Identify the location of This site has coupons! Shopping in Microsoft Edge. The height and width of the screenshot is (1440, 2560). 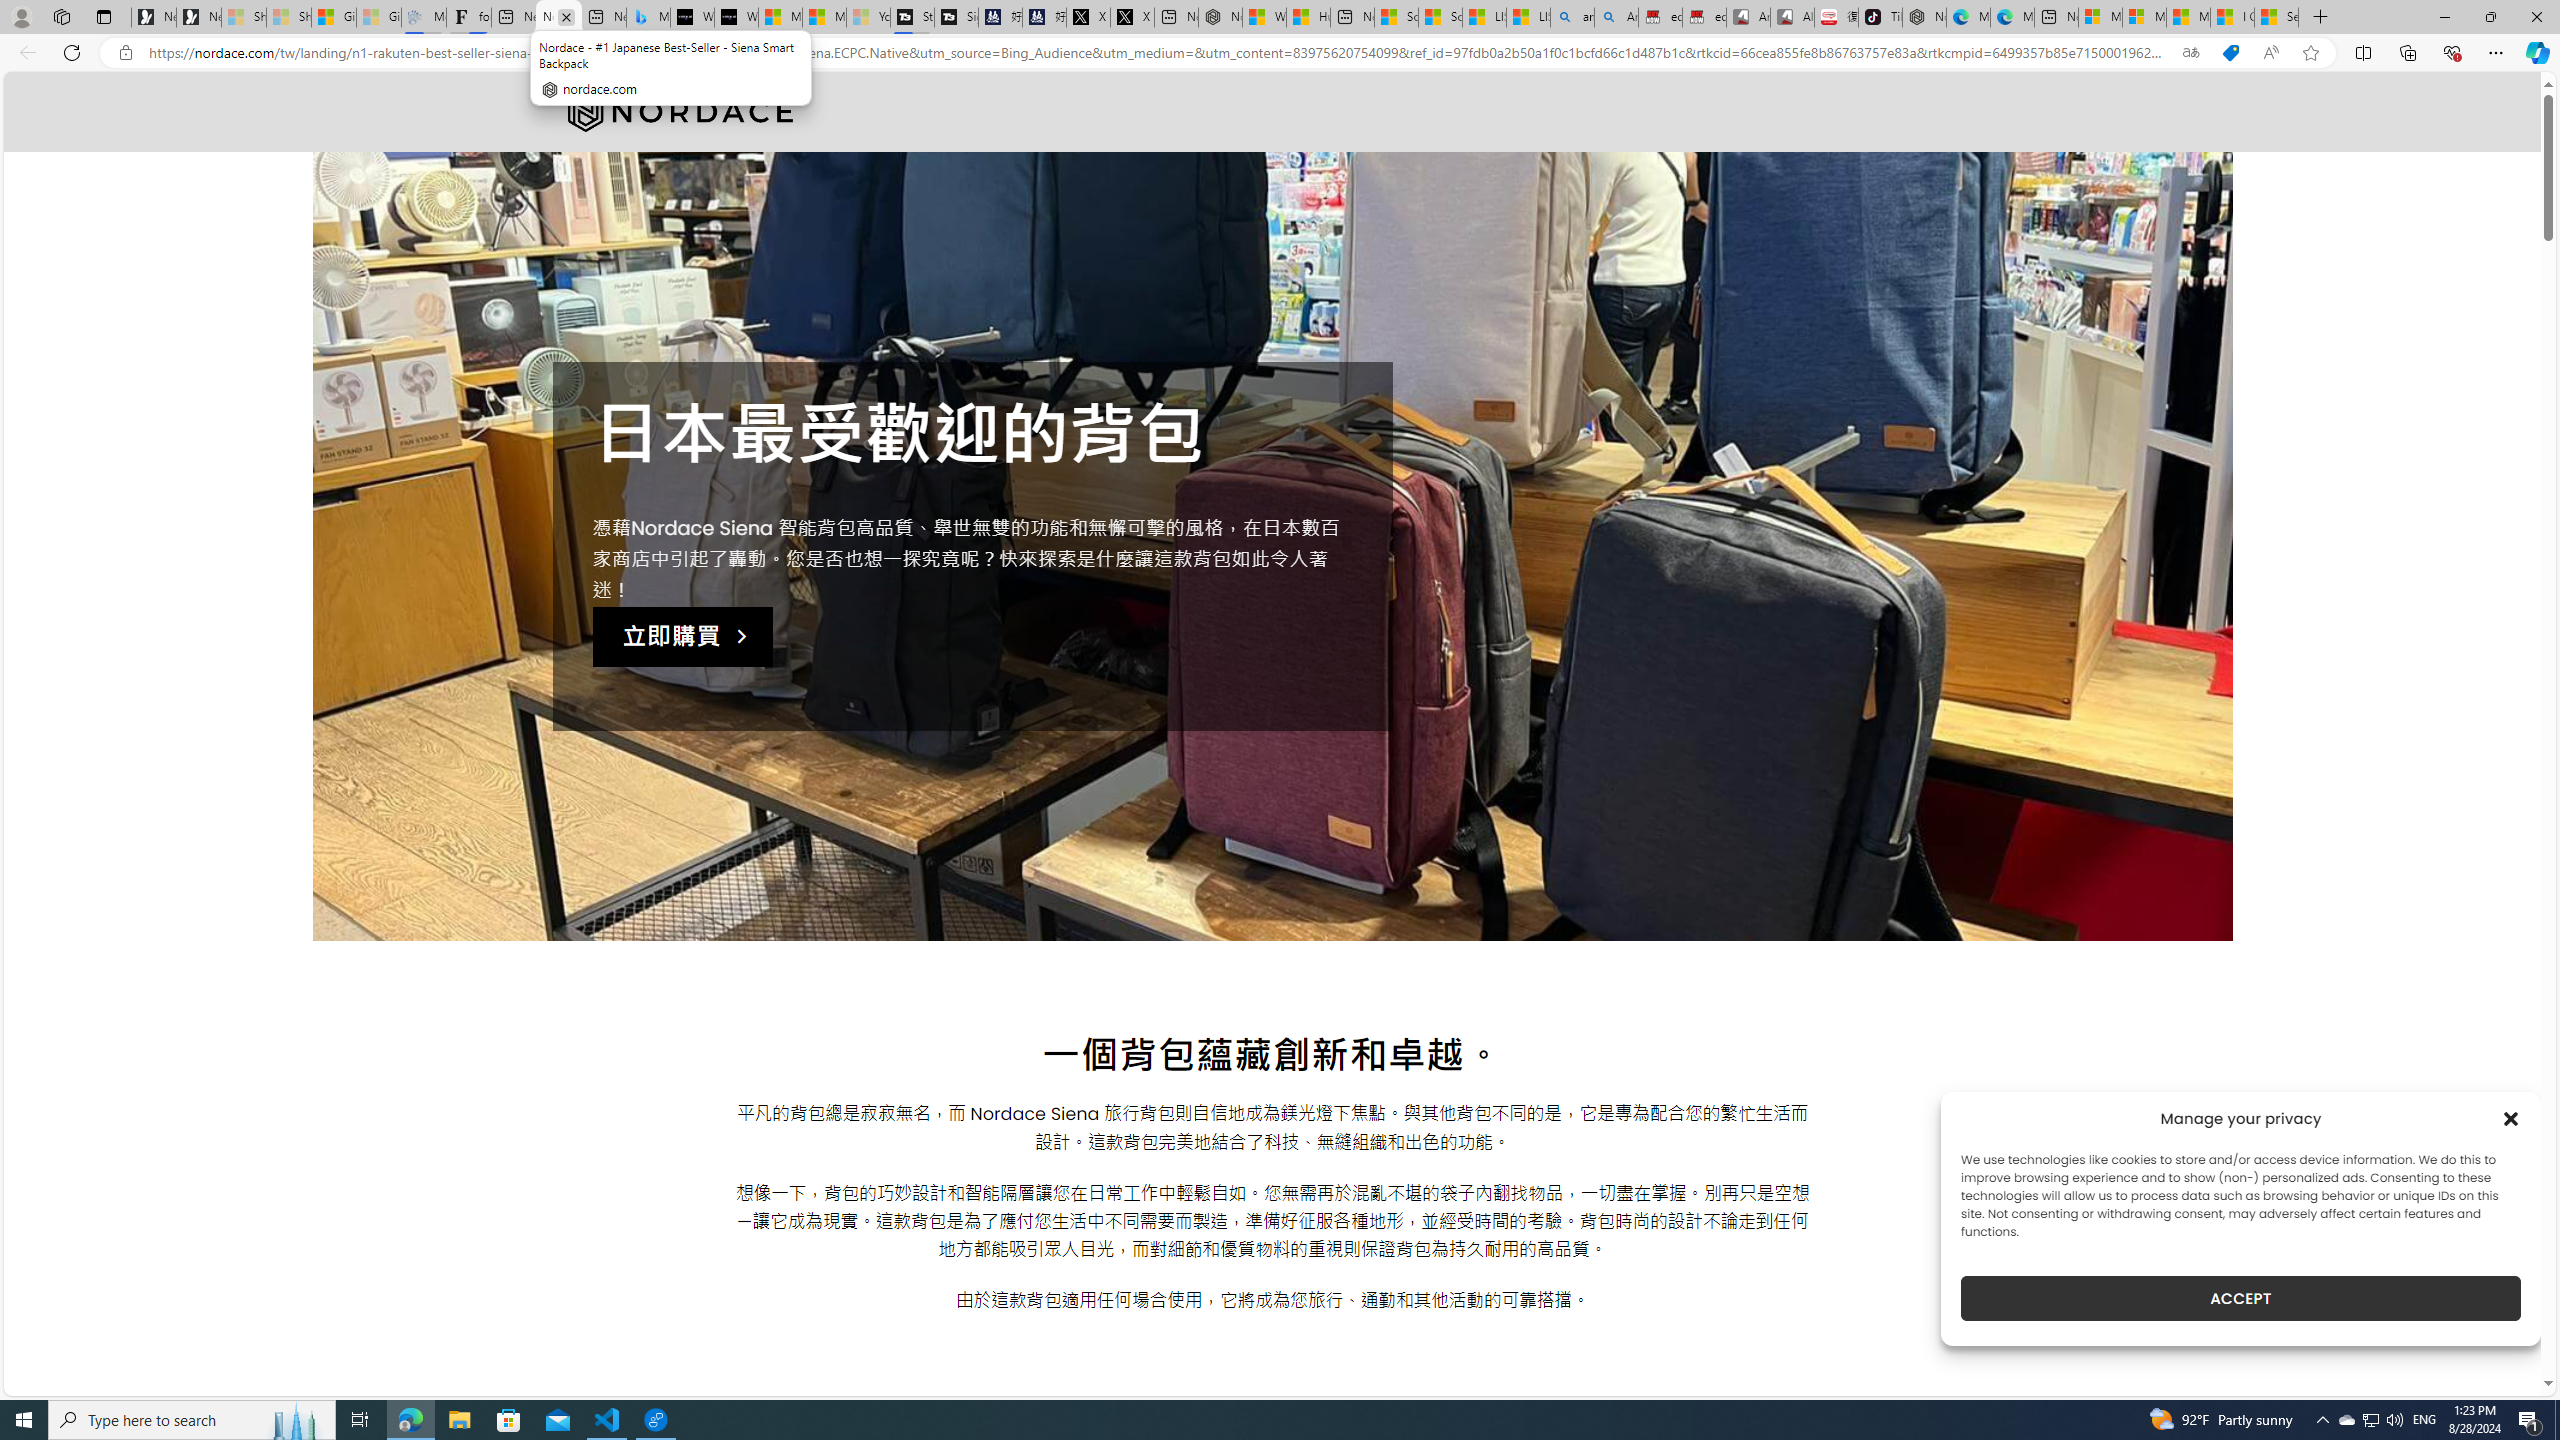
(2230, 53).